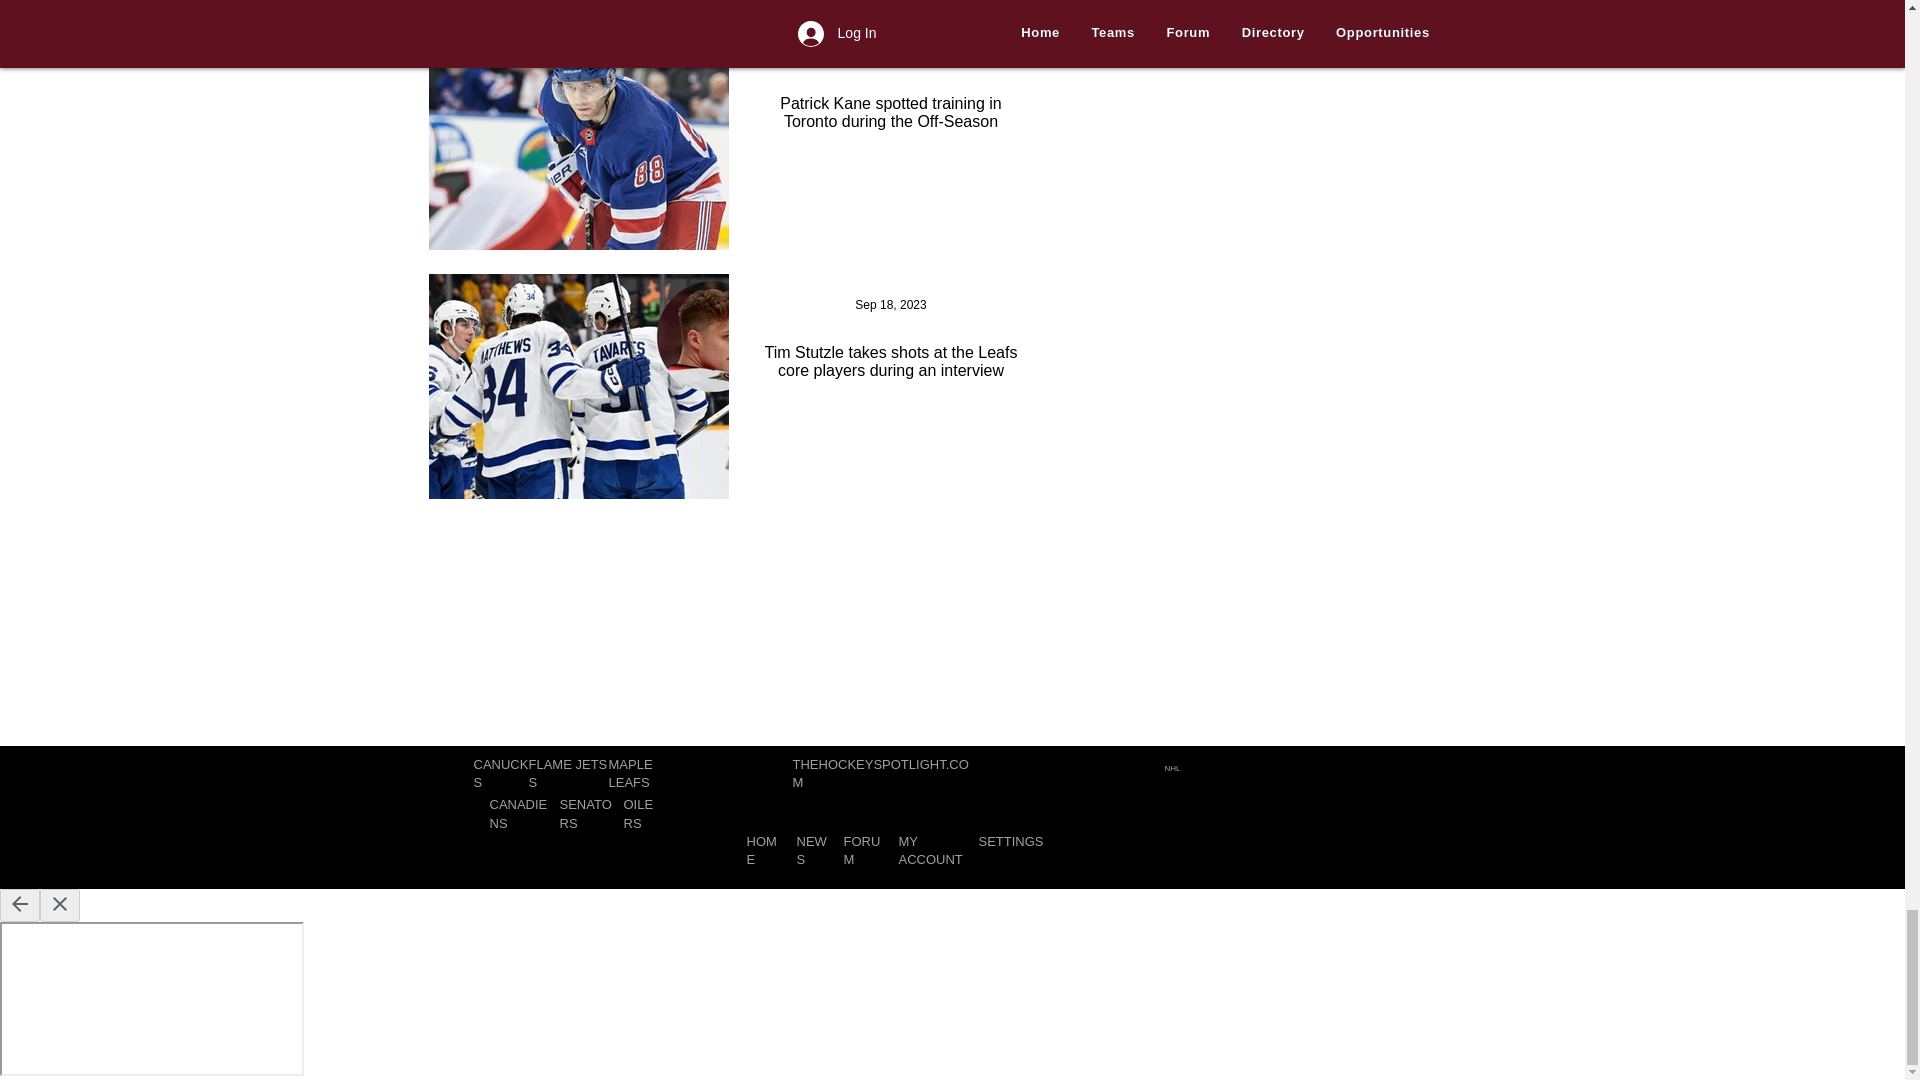  Describe the element at coordinates (890, 55) in the screenshot. I see `Sep 22, 2023` at that location.